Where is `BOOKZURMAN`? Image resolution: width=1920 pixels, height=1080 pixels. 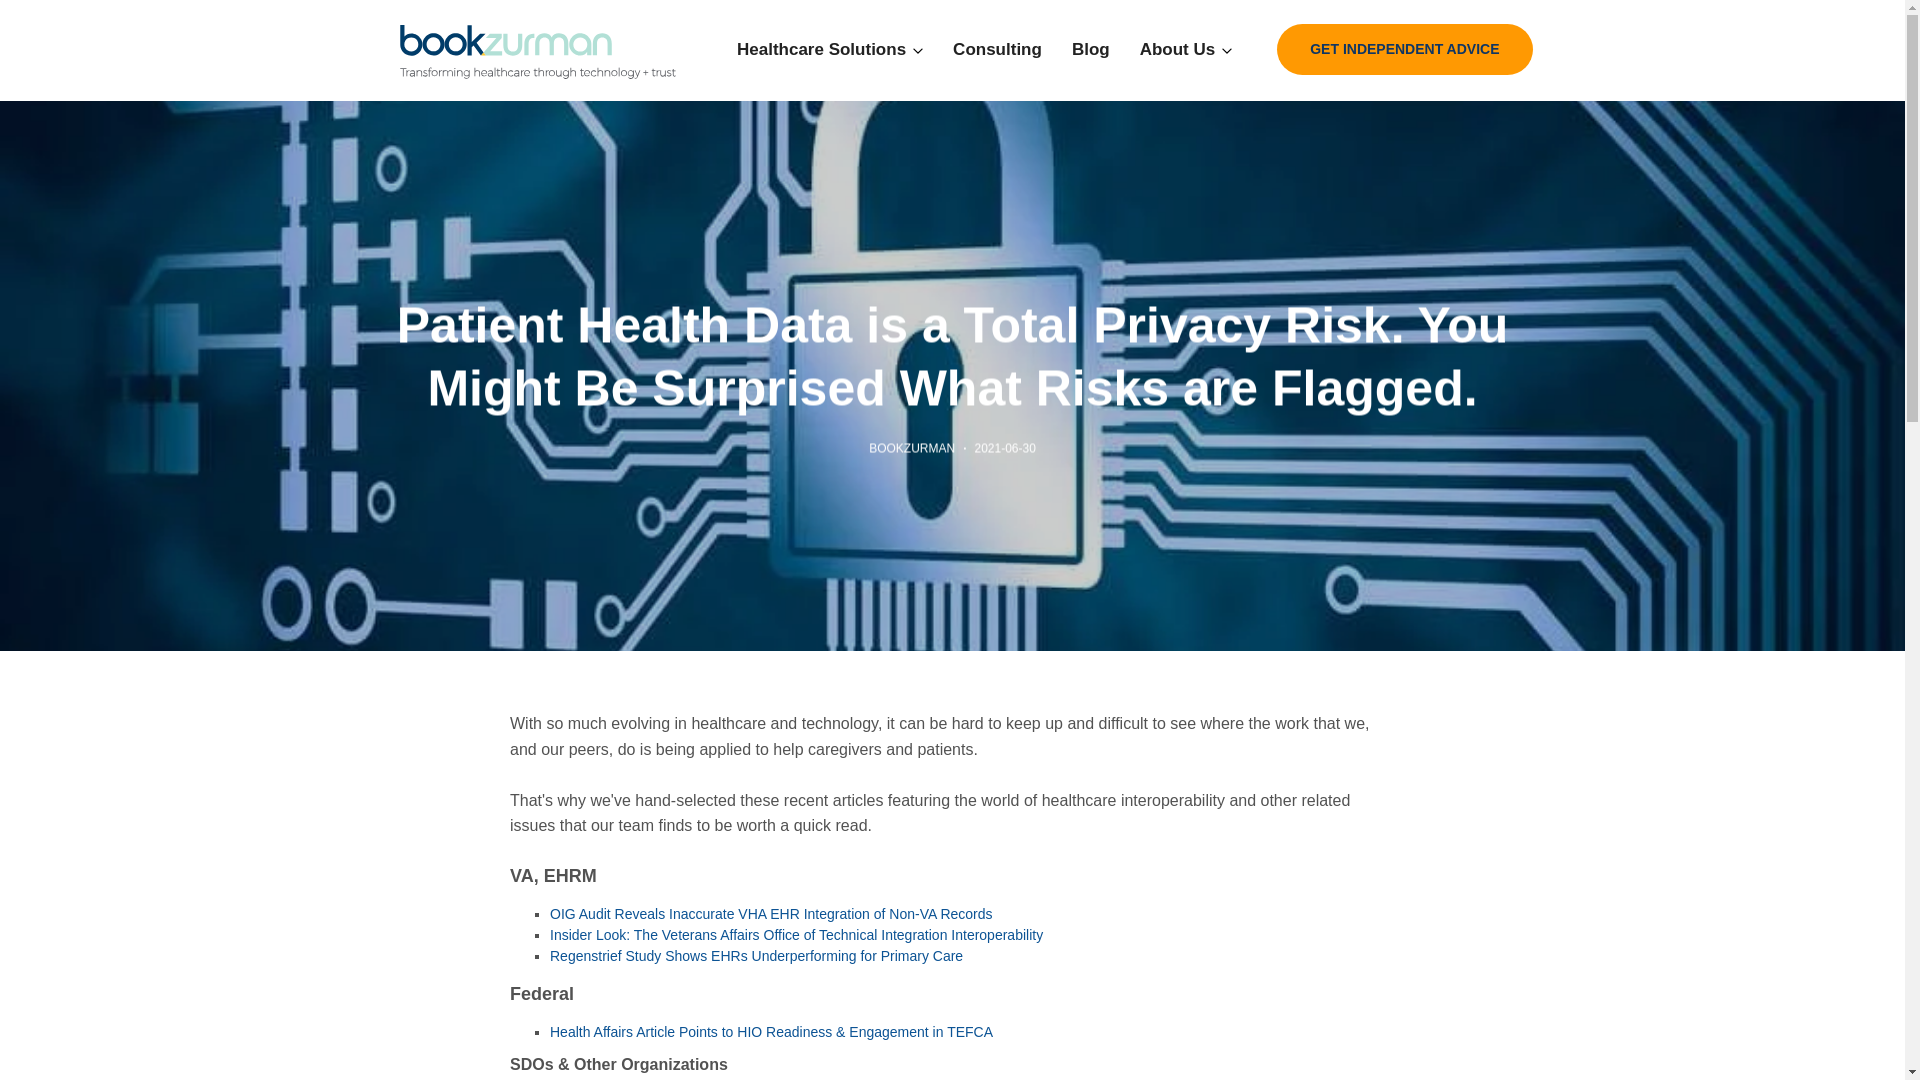
BOOKZURMAN is located at coordinates (912, 448).